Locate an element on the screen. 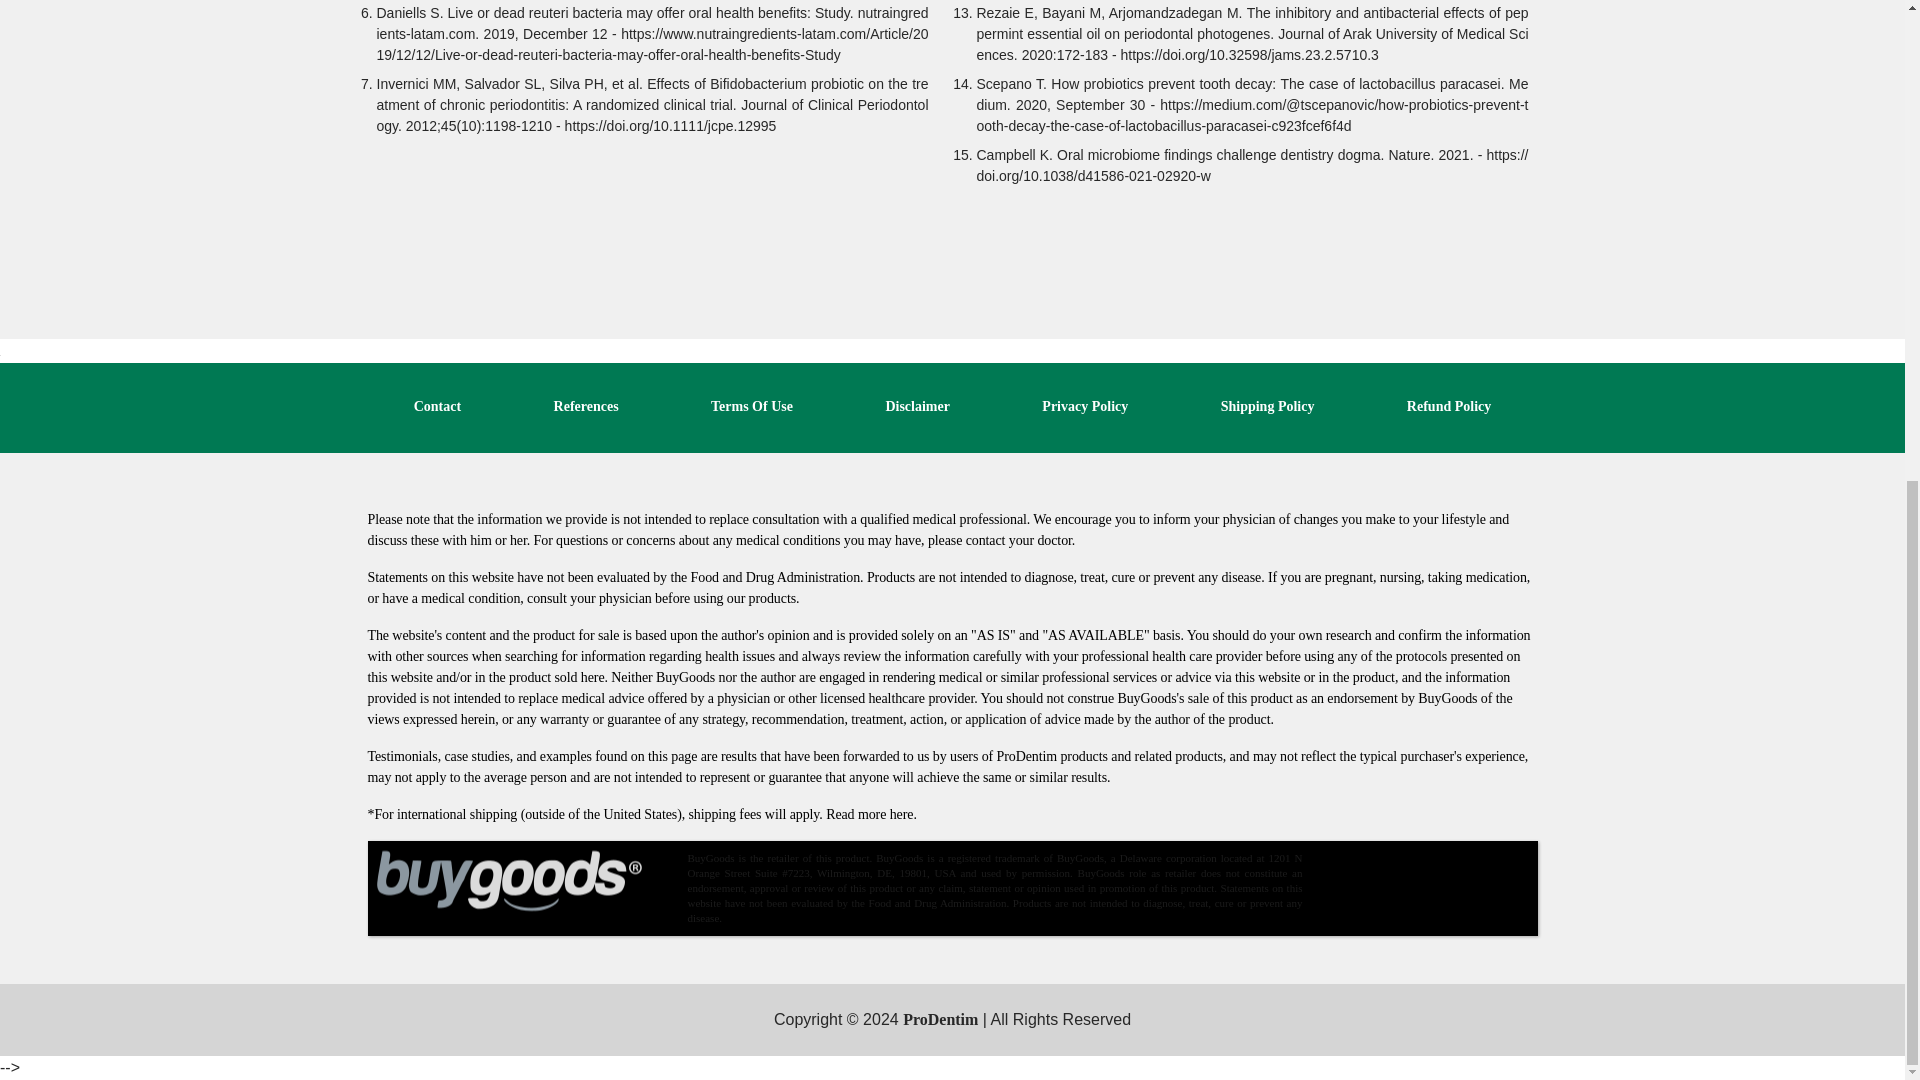  Terms Of Use is located at coordinates (751, 406).